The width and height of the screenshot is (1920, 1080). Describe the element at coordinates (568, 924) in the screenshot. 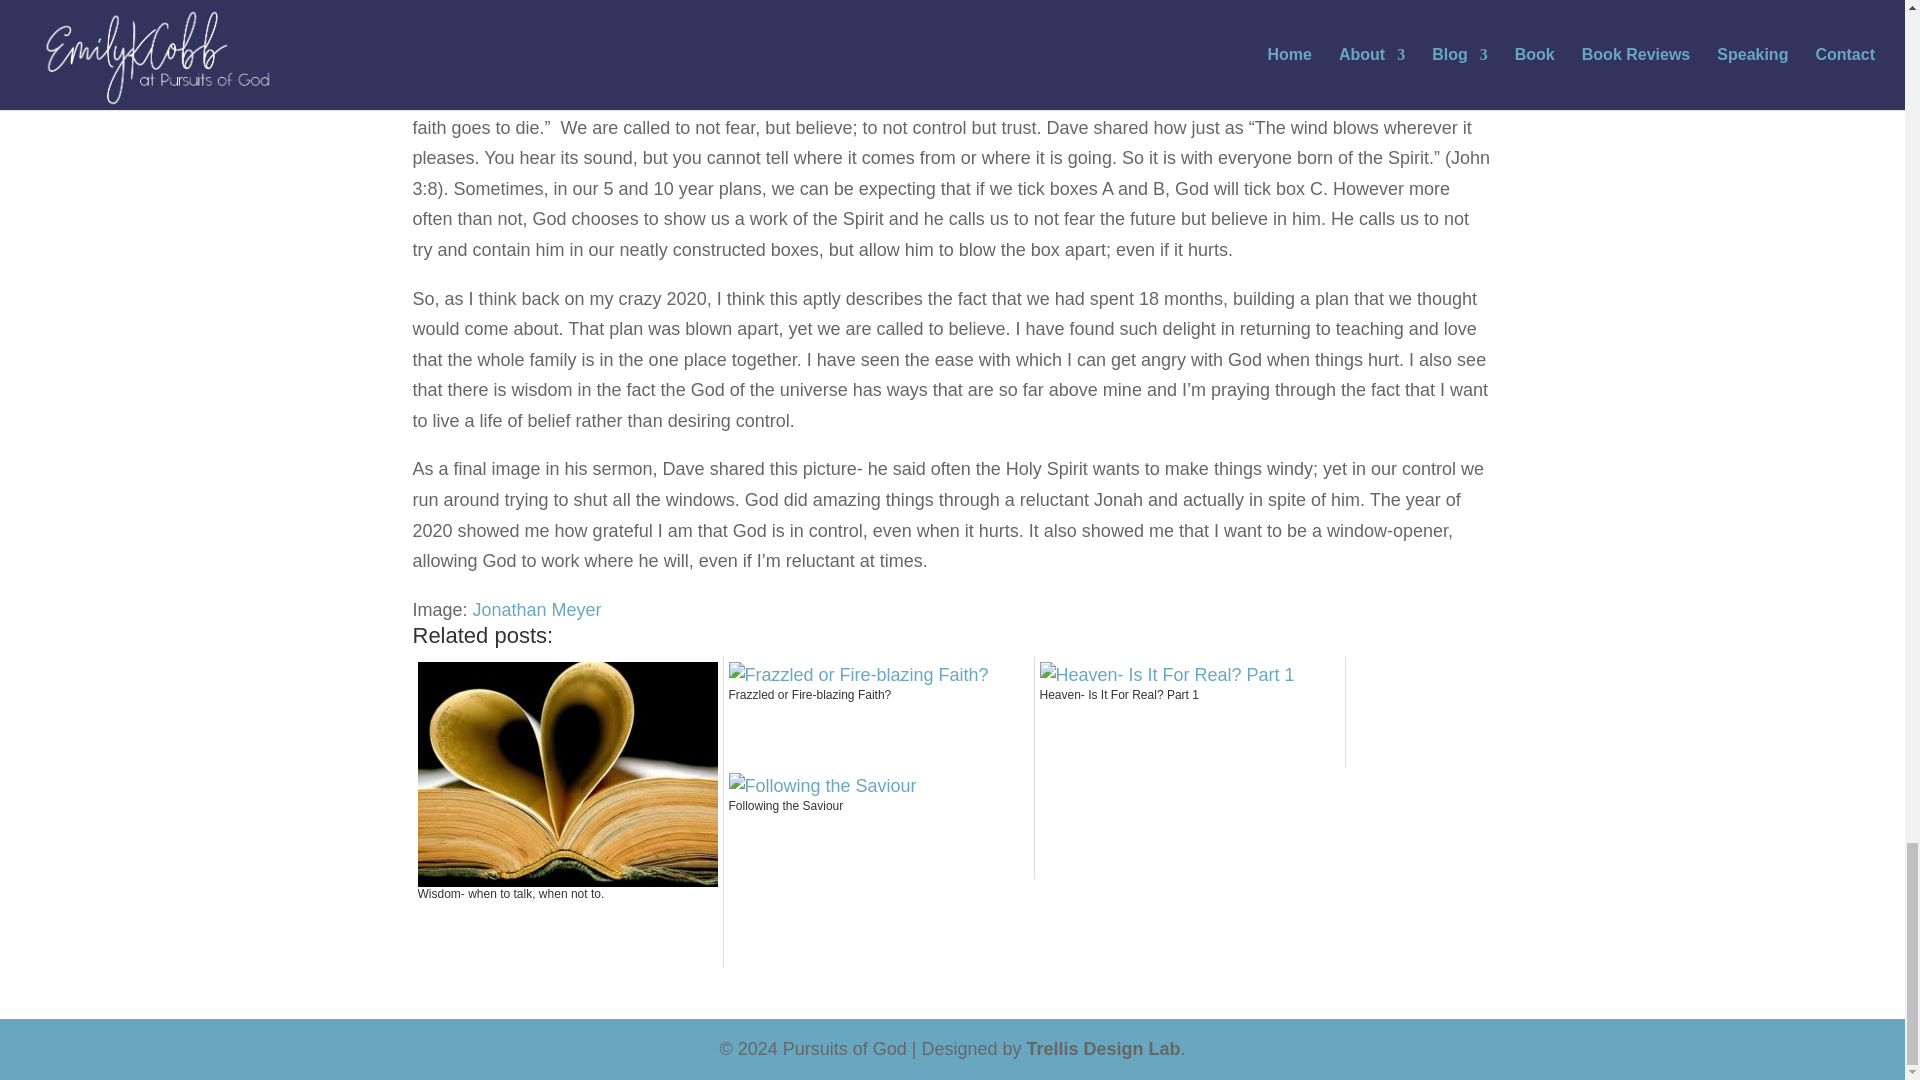

I see `Wisdom- when to talk, when not to.` at that location.